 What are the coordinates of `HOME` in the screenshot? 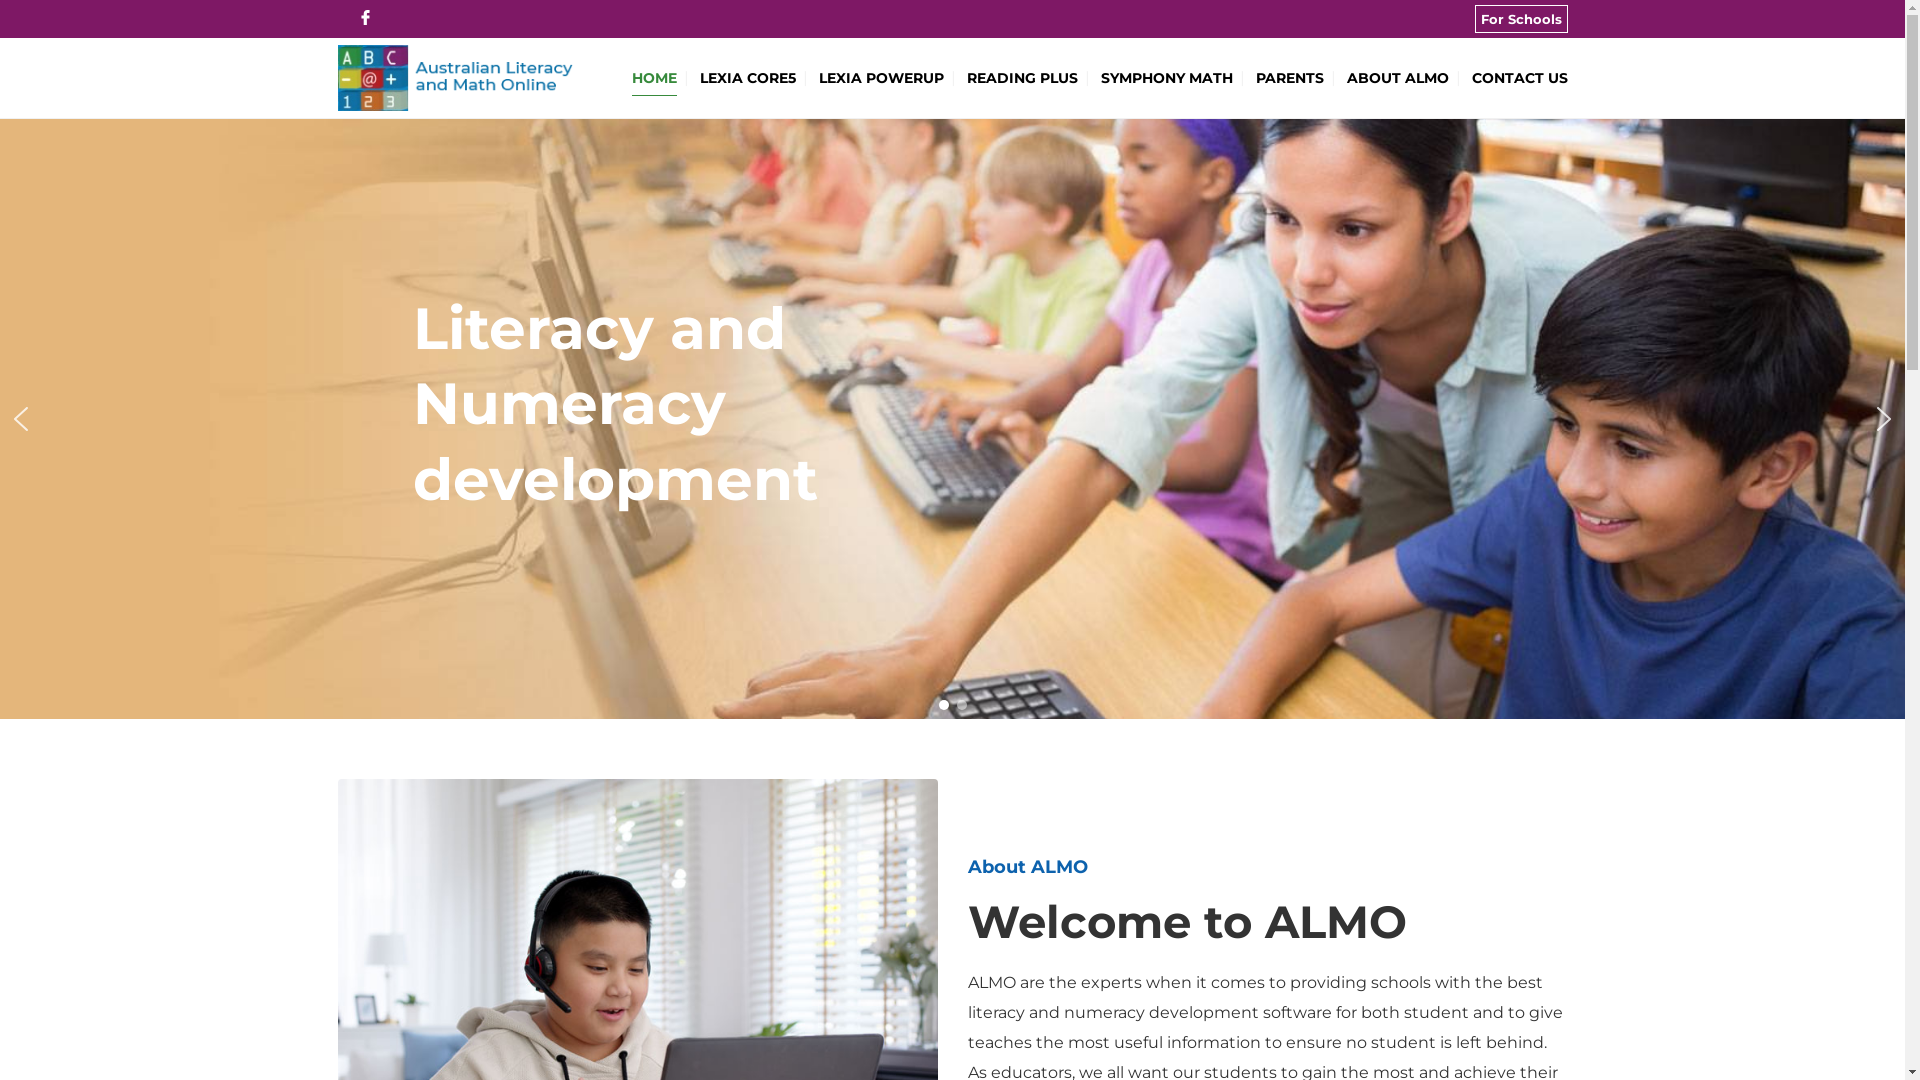 It's located at (654, 78).